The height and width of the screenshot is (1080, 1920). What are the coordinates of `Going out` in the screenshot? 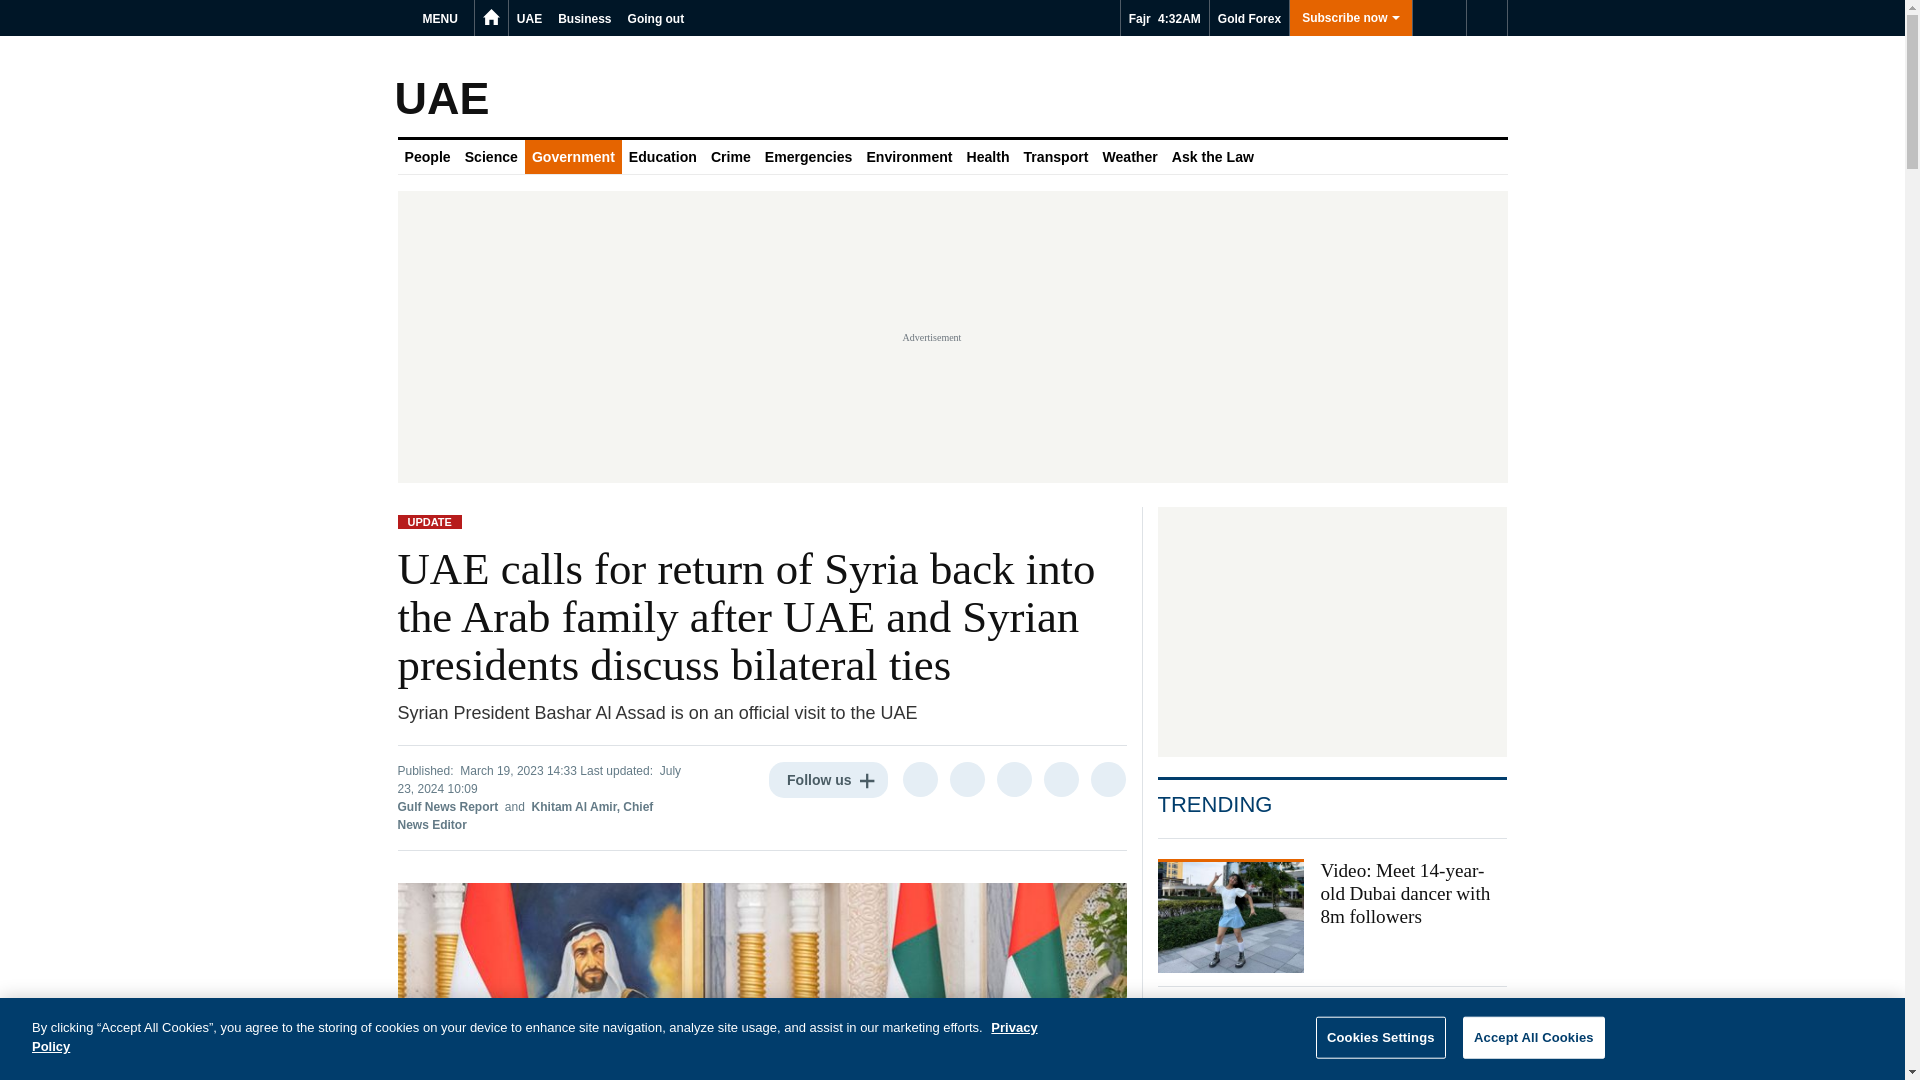 It's located at (656, 18).